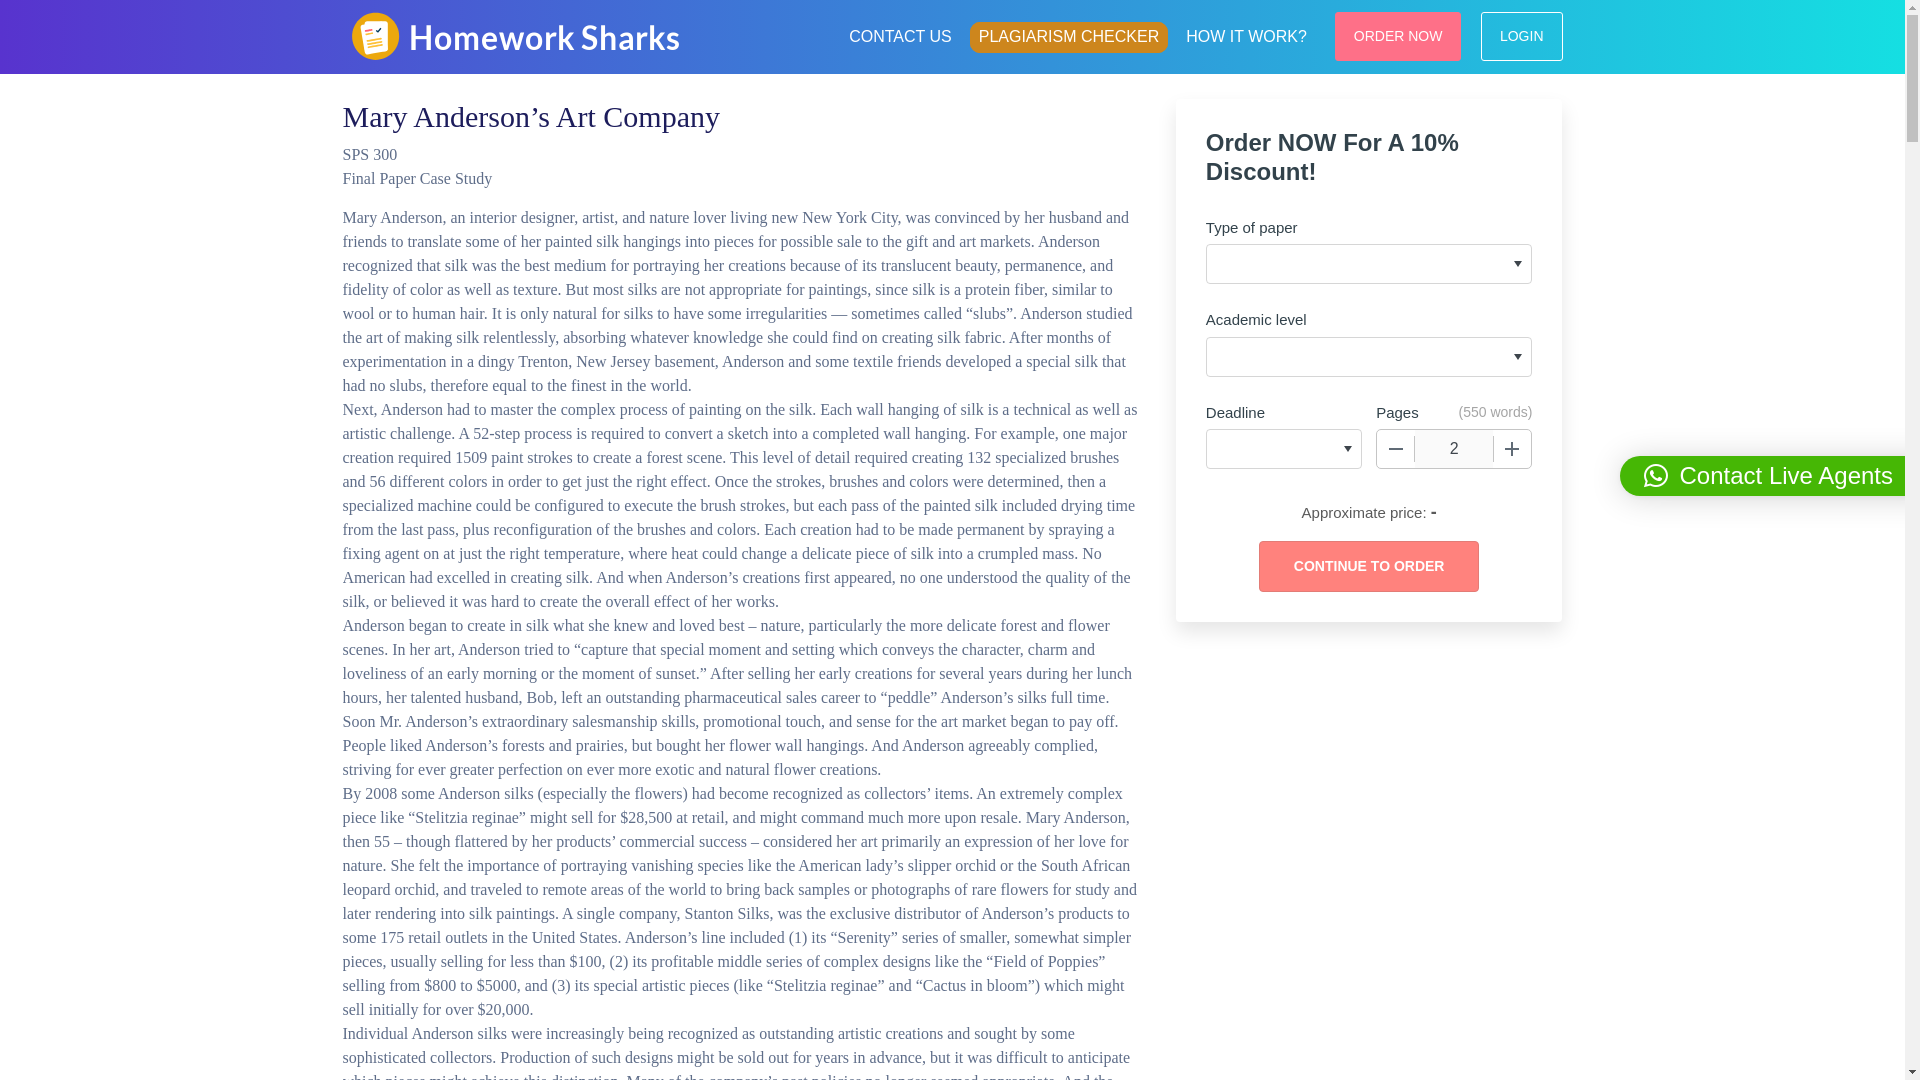 The image size is (1920, 1080). Describe the element at coordinates (1512, 448) in the screenshot. I see `Increase` at that location.